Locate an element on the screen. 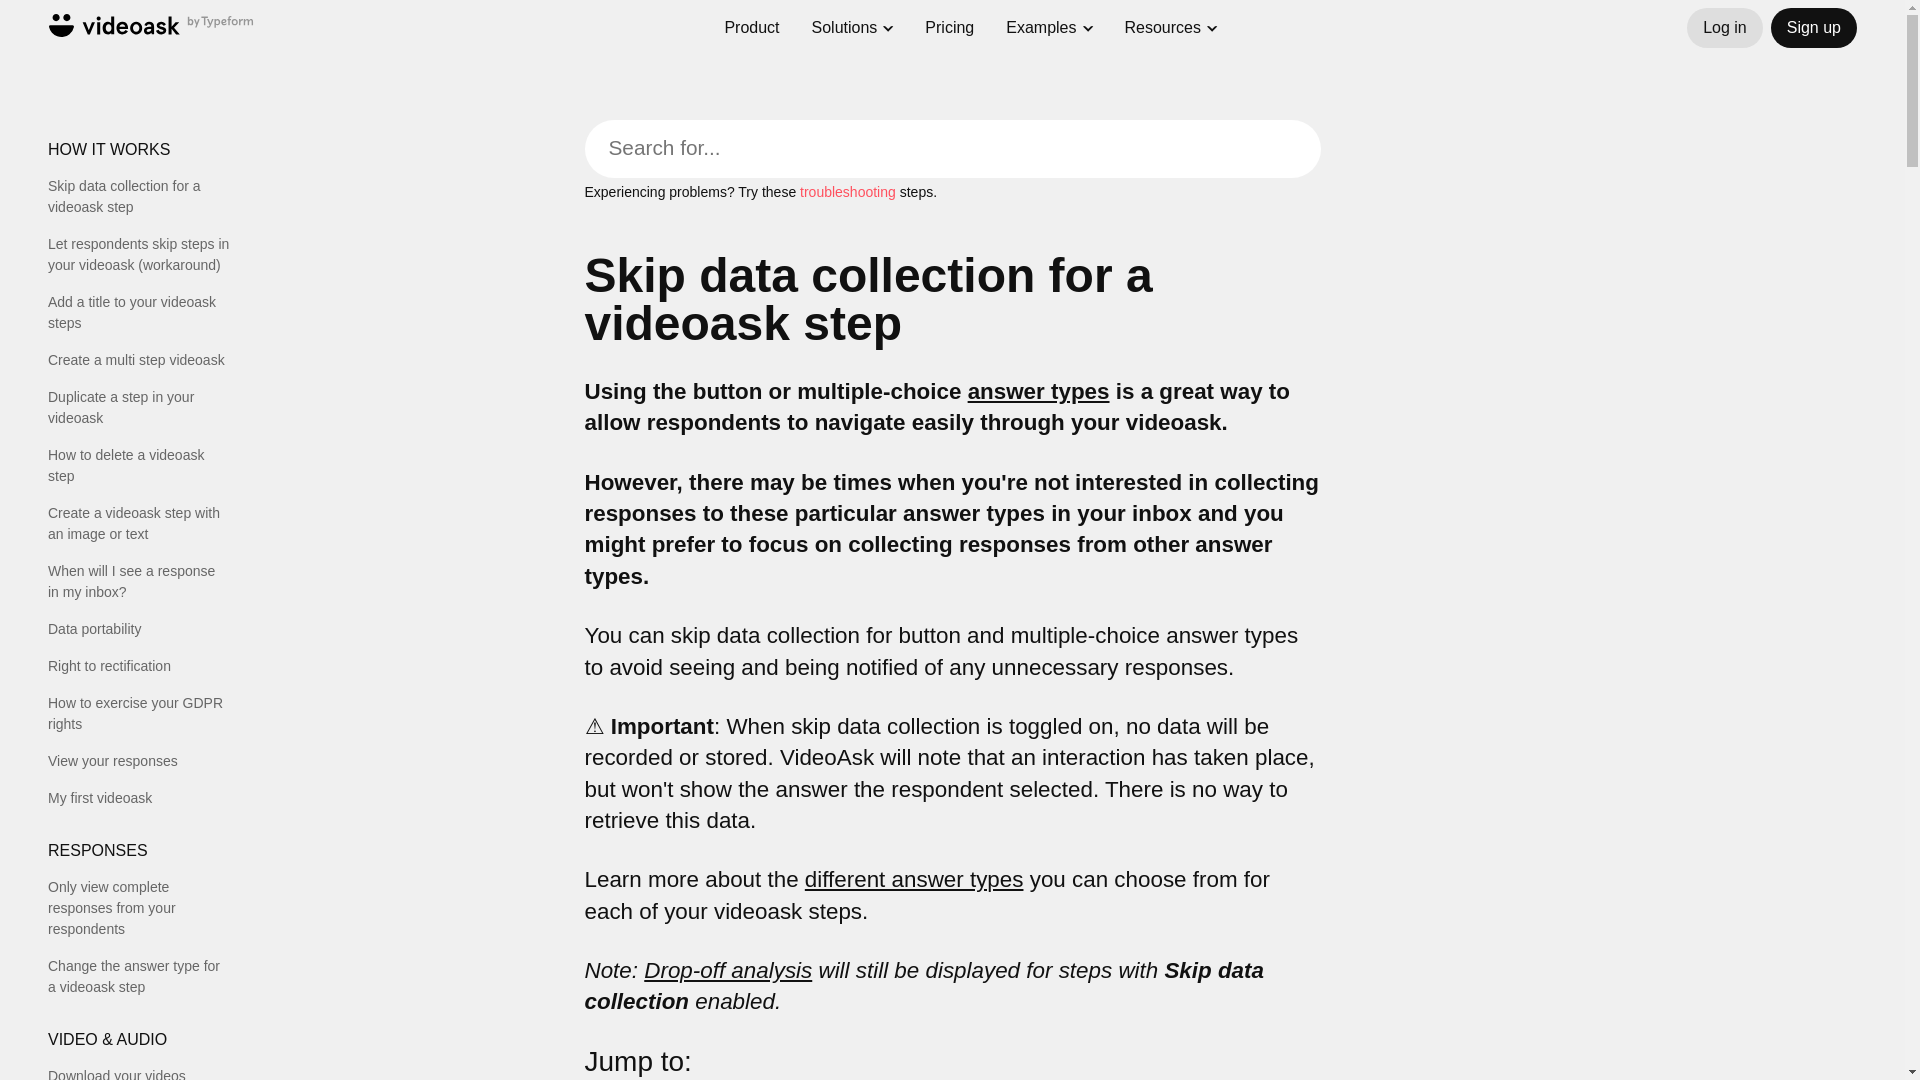 The image size is (1920, 1080). Solutions is located at coordinates (844, 9).